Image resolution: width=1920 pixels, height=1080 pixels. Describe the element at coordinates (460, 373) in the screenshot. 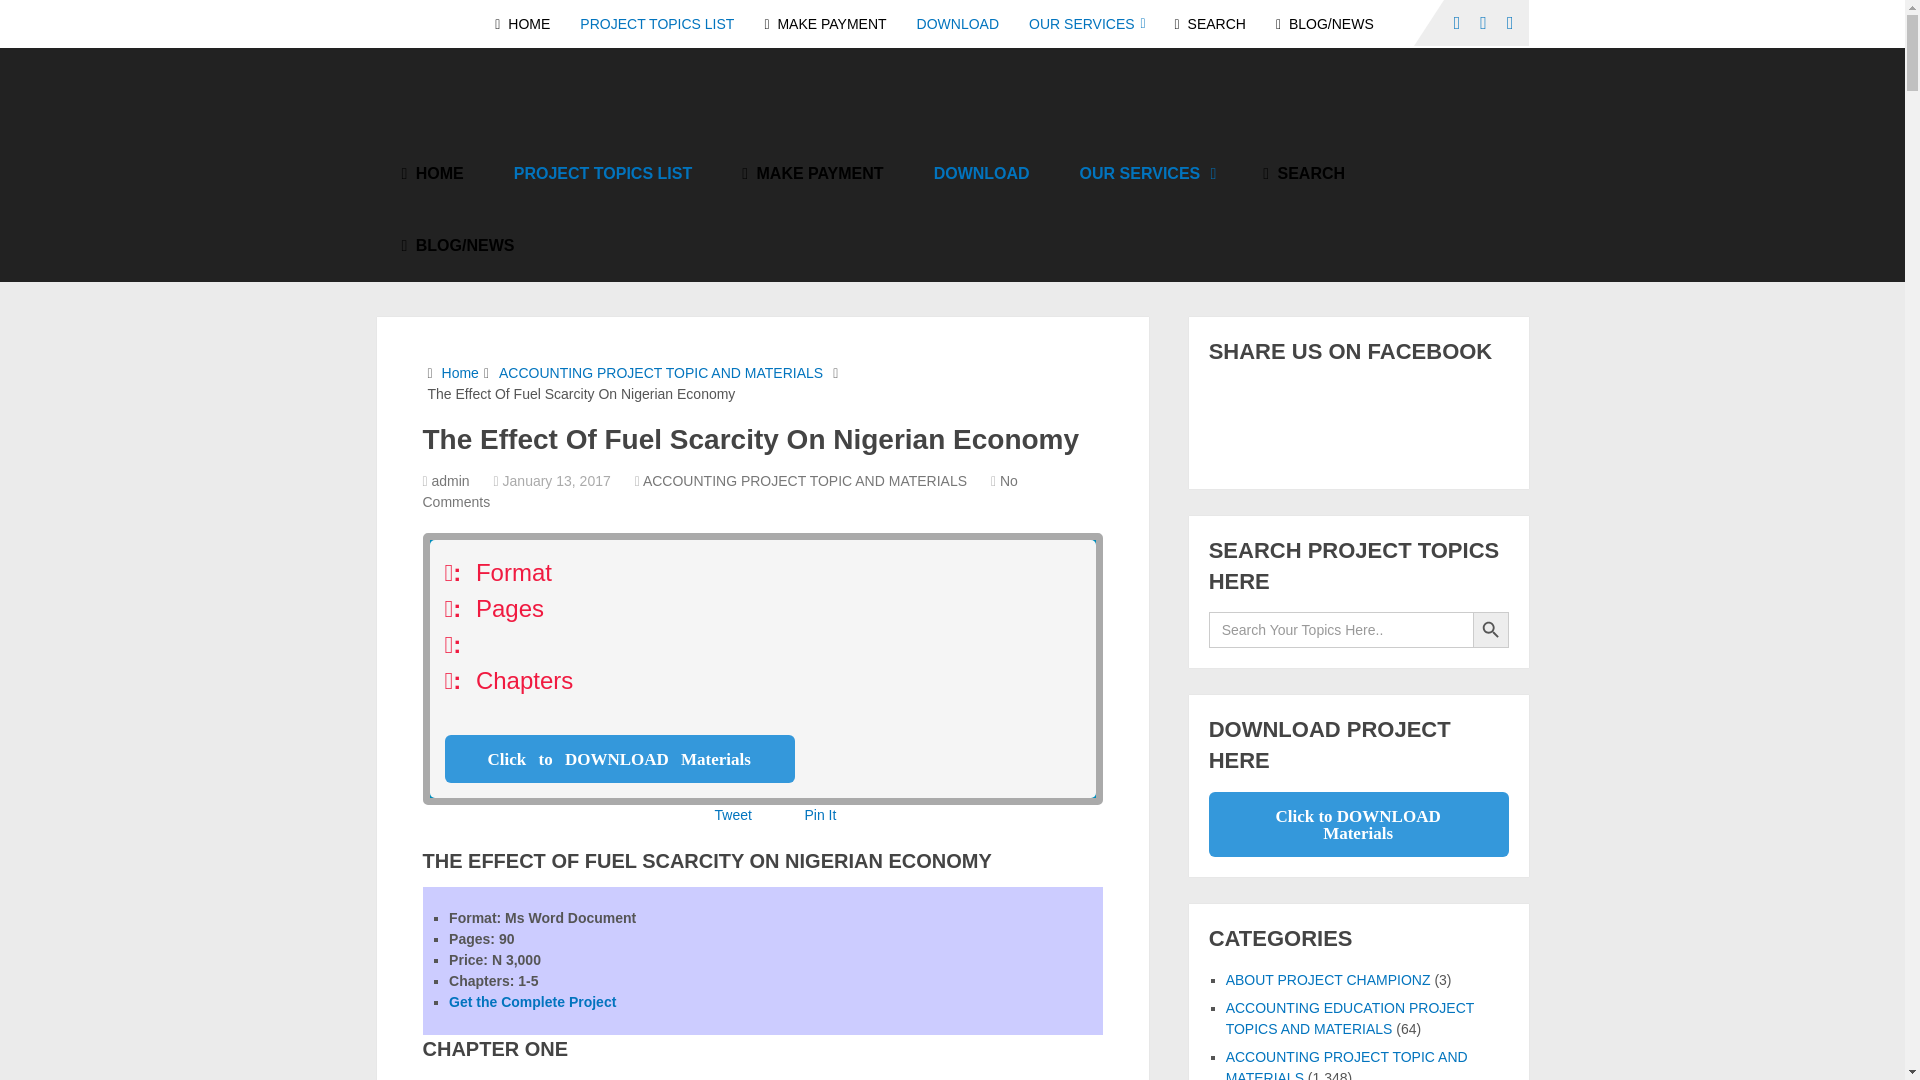

I see `Home` at that location.